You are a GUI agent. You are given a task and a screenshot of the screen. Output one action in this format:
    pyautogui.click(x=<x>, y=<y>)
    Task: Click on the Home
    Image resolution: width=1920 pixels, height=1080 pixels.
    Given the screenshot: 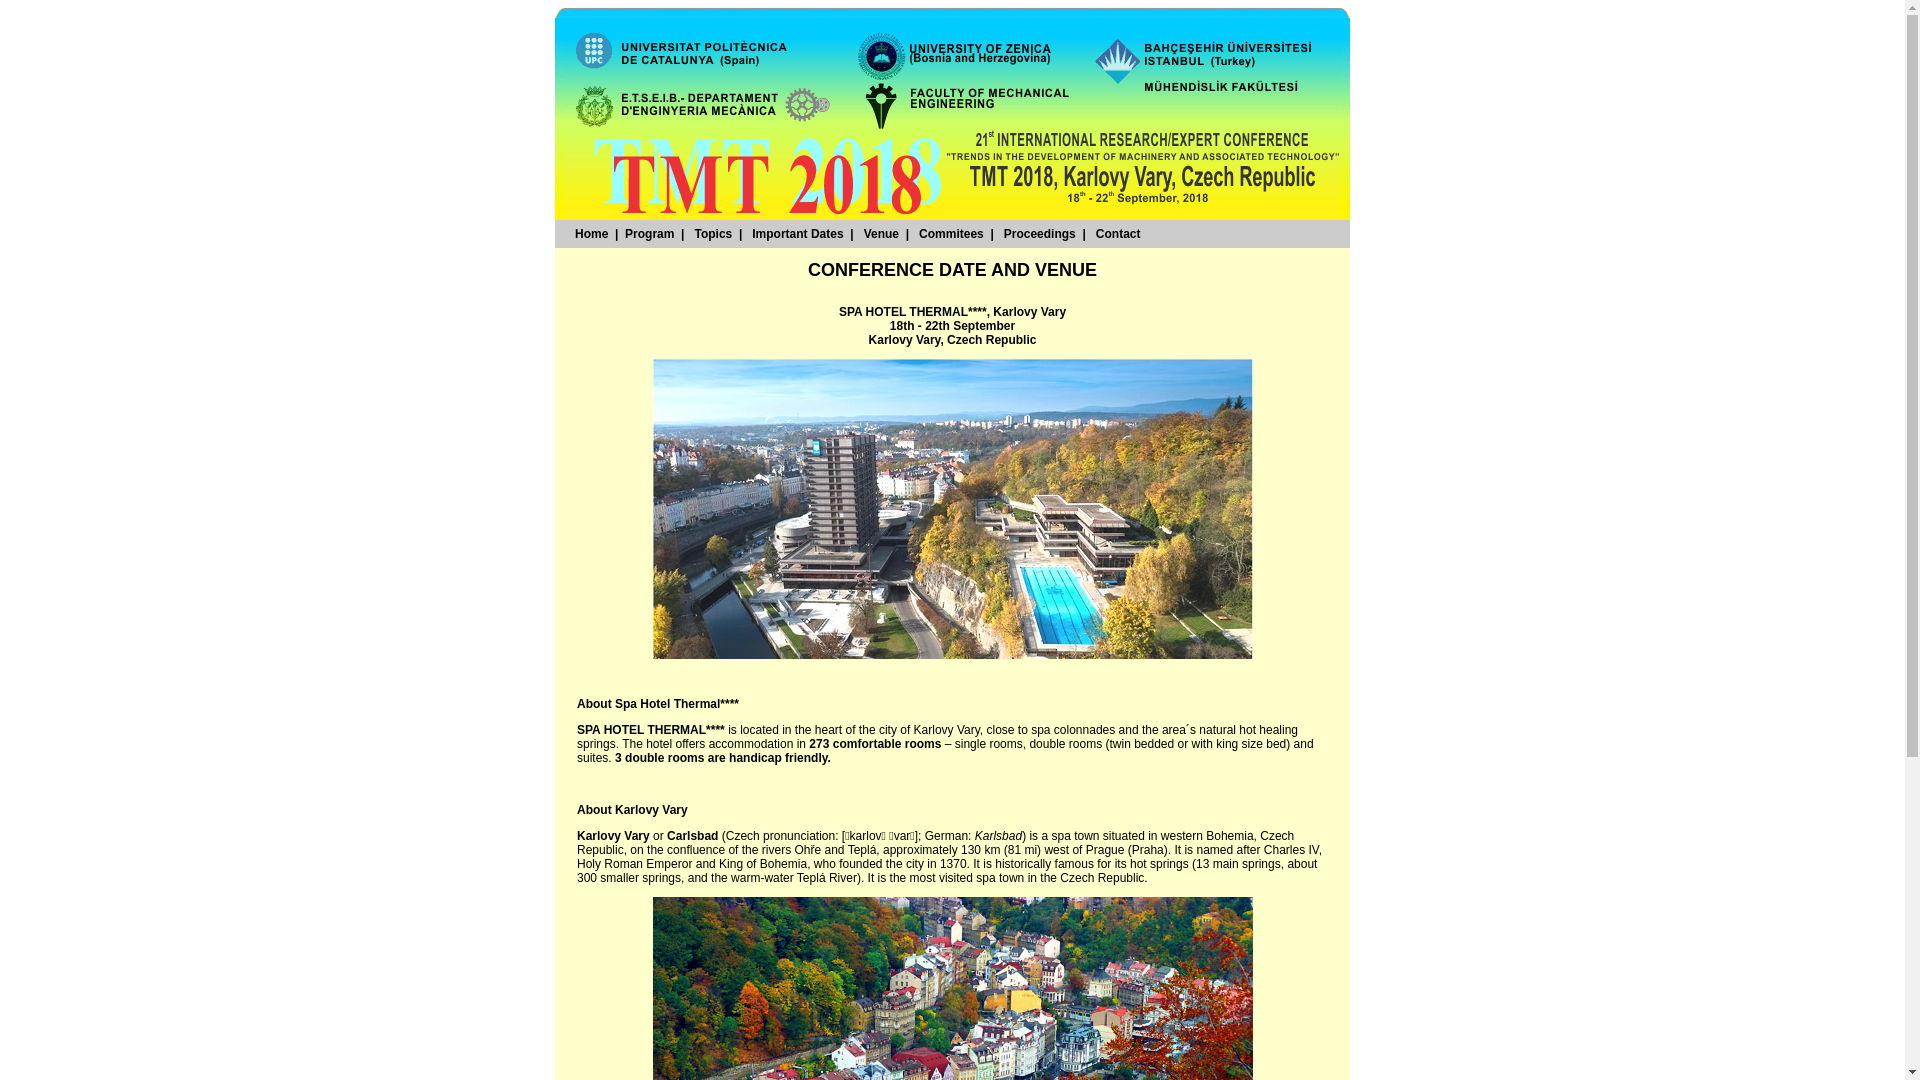 What is the action you would take?
    pyautogui.click(x=592, y=234)
    